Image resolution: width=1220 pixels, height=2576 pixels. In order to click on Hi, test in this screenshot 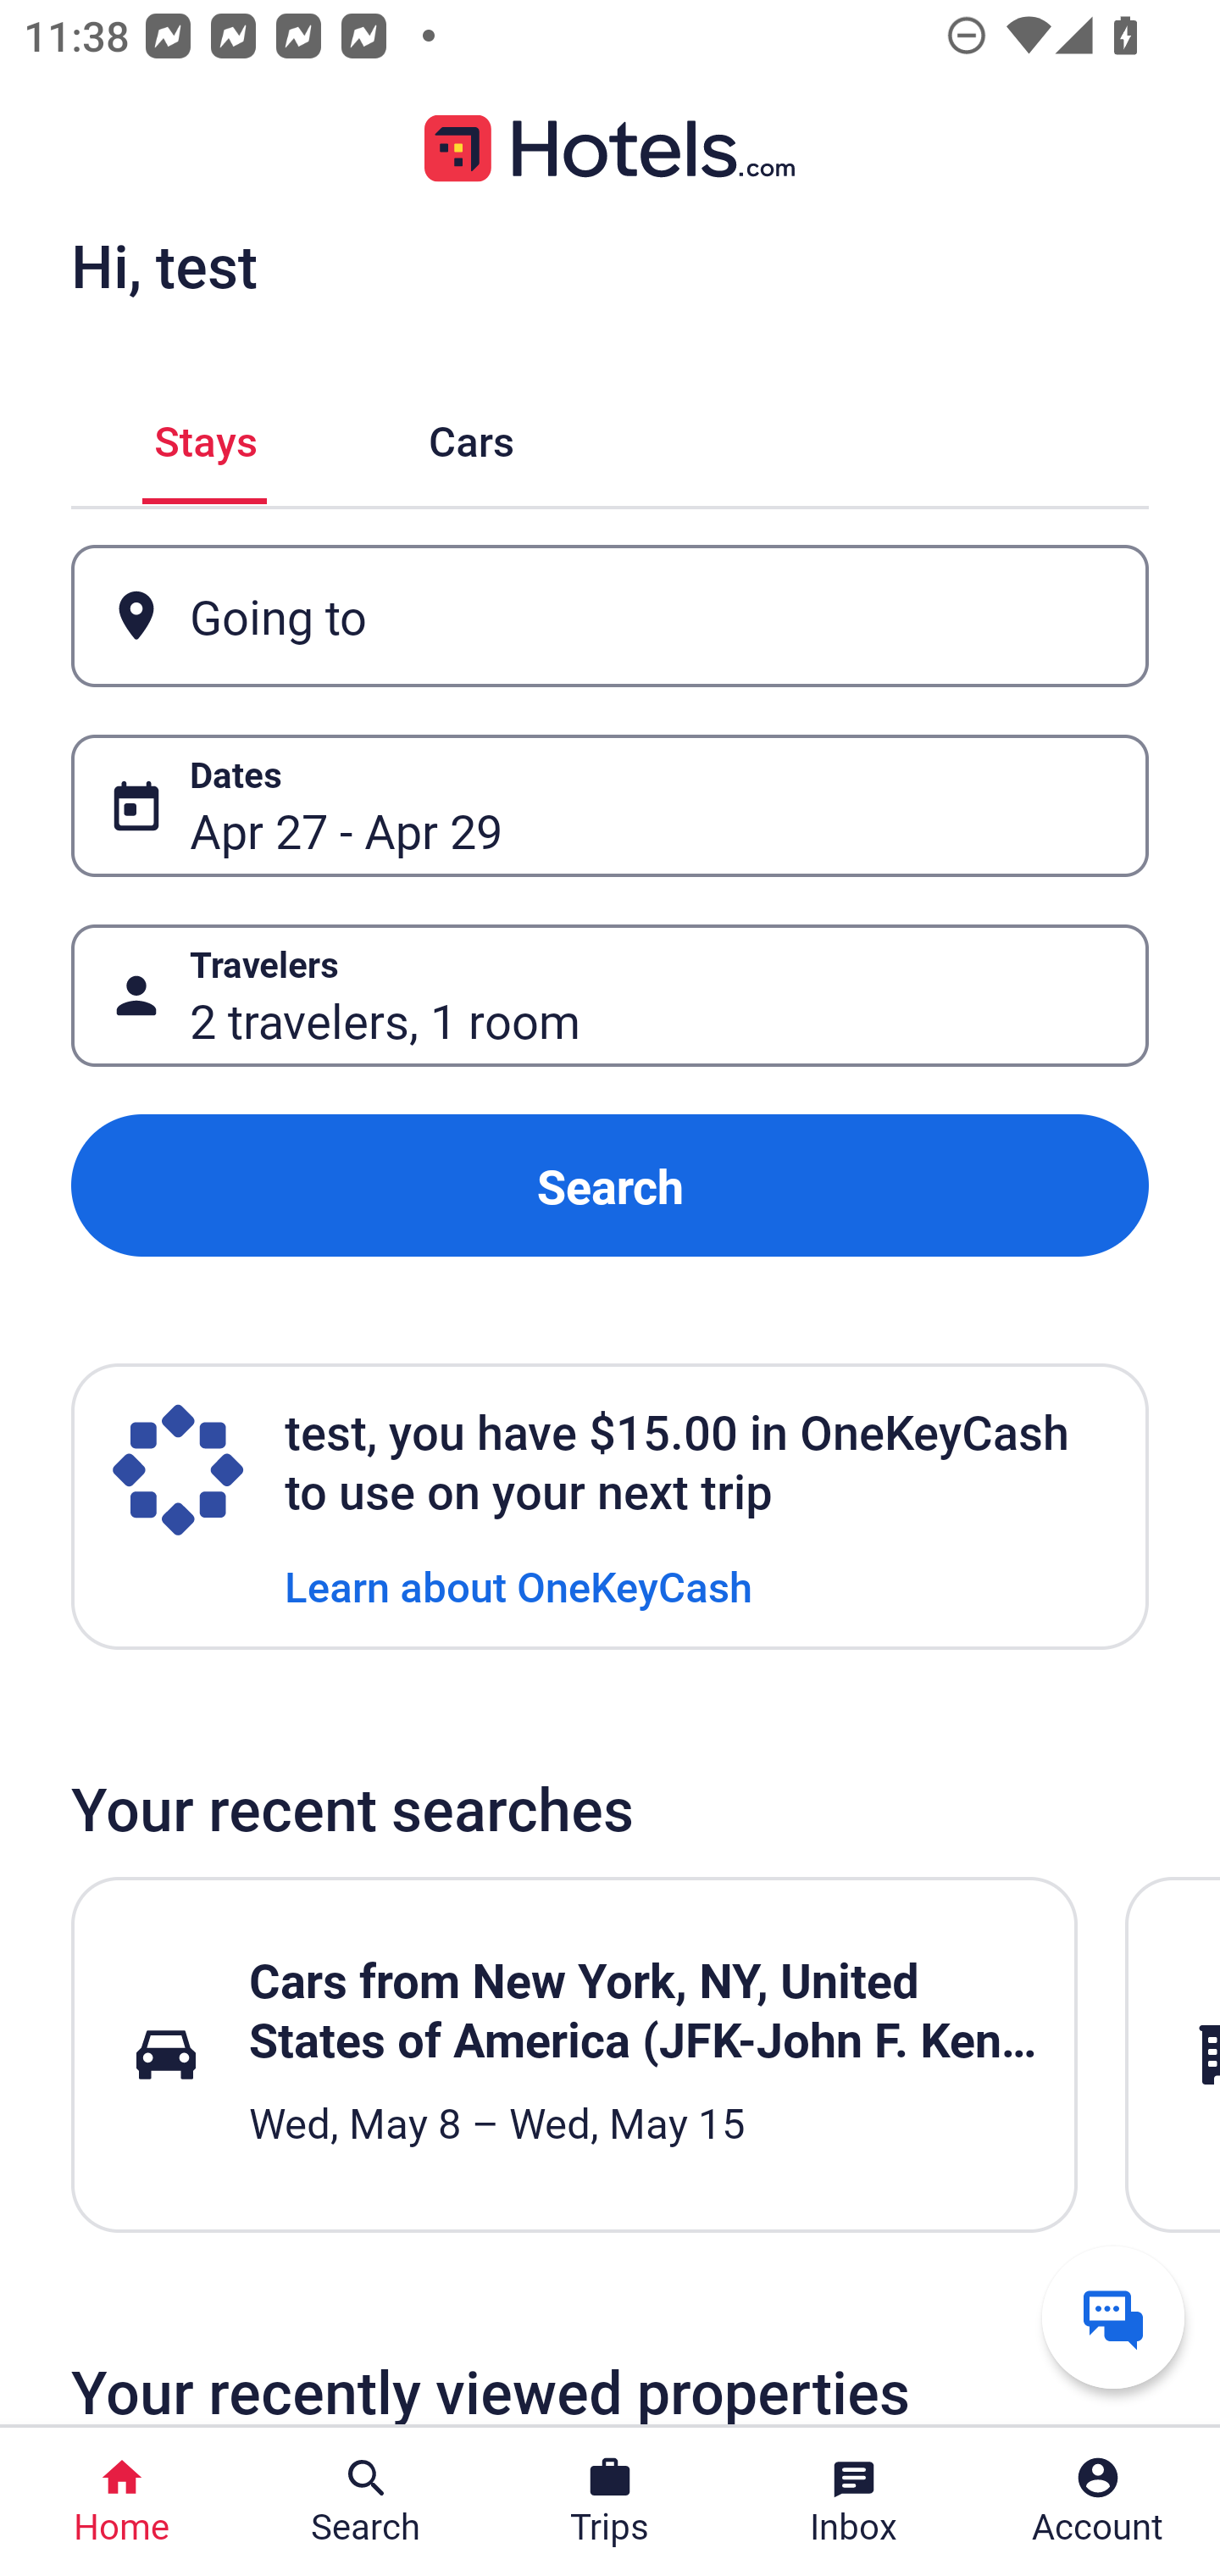, I will do `click(164, 265)`.